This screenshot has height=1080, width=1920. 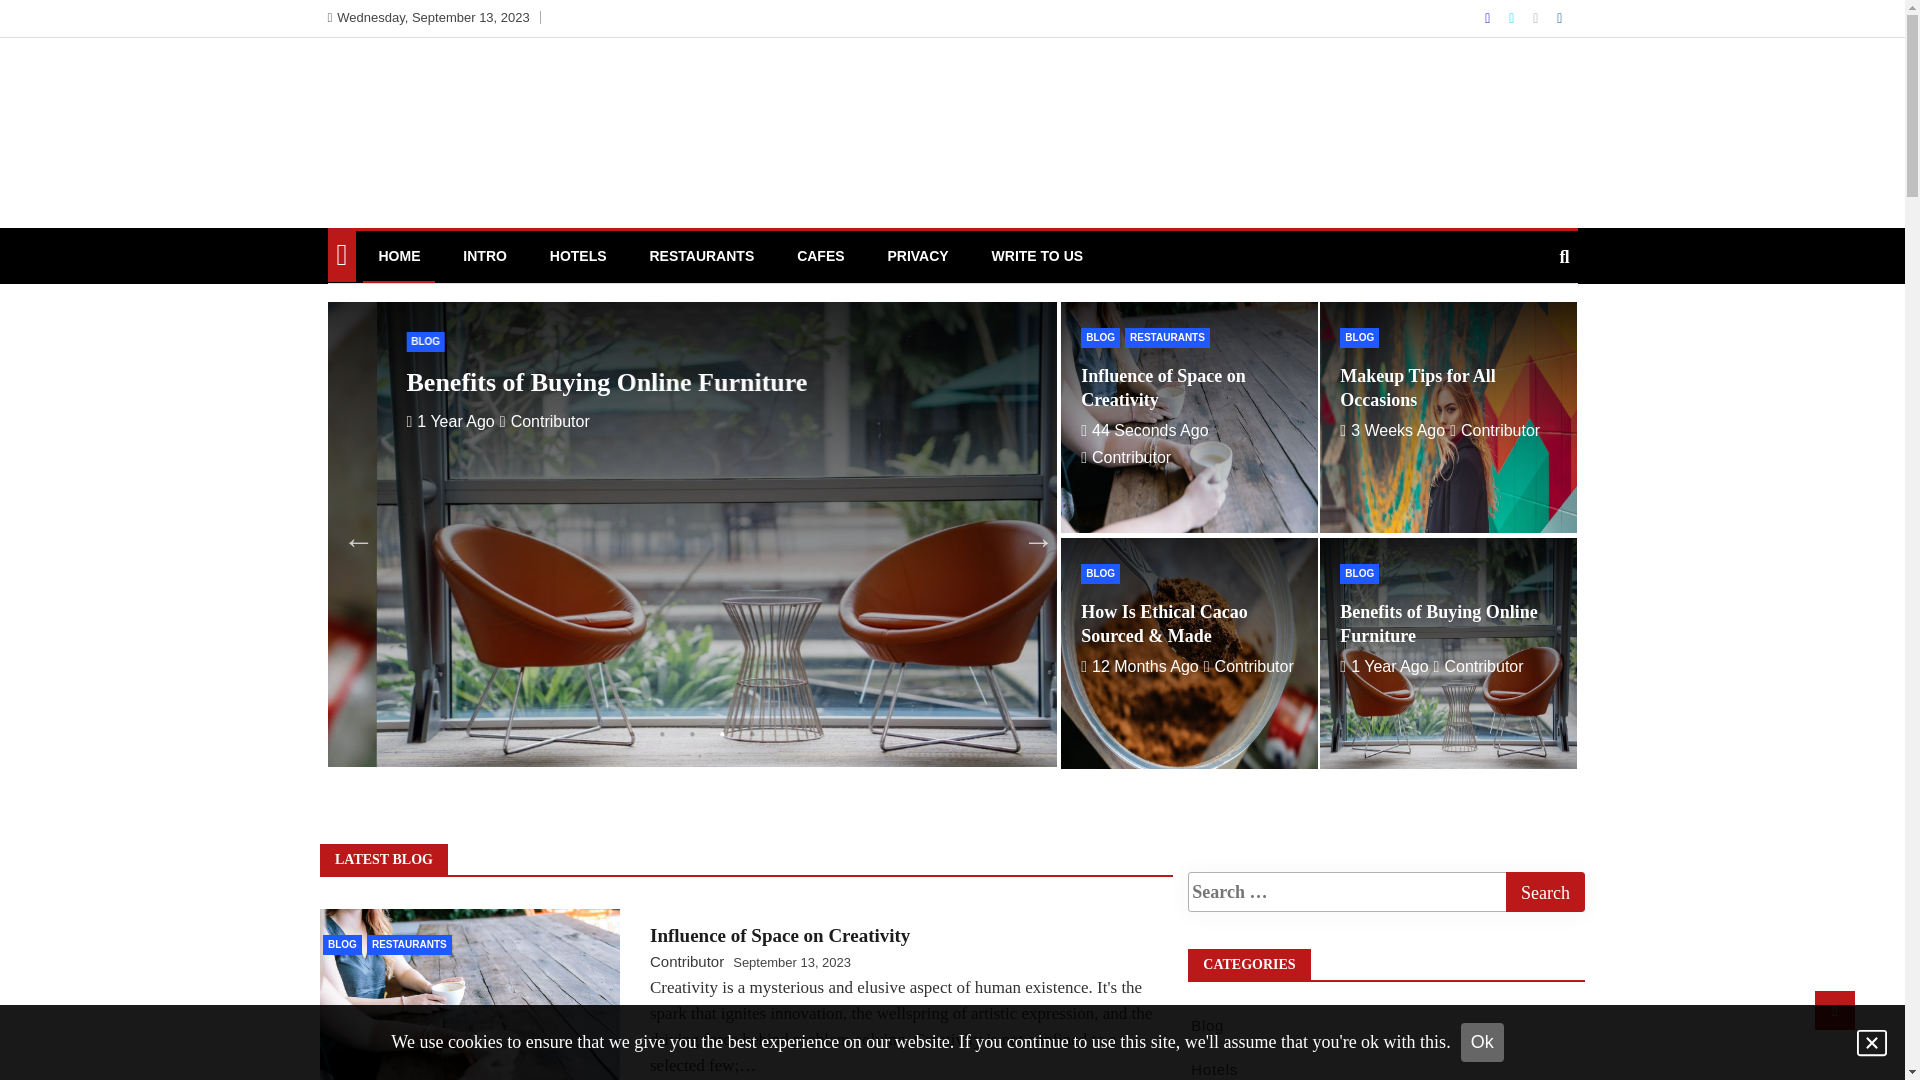 What do you see at coordinates (702, 256) in the screenshot?
I see `RESTAURANTS` at bounding box center [702, 256].